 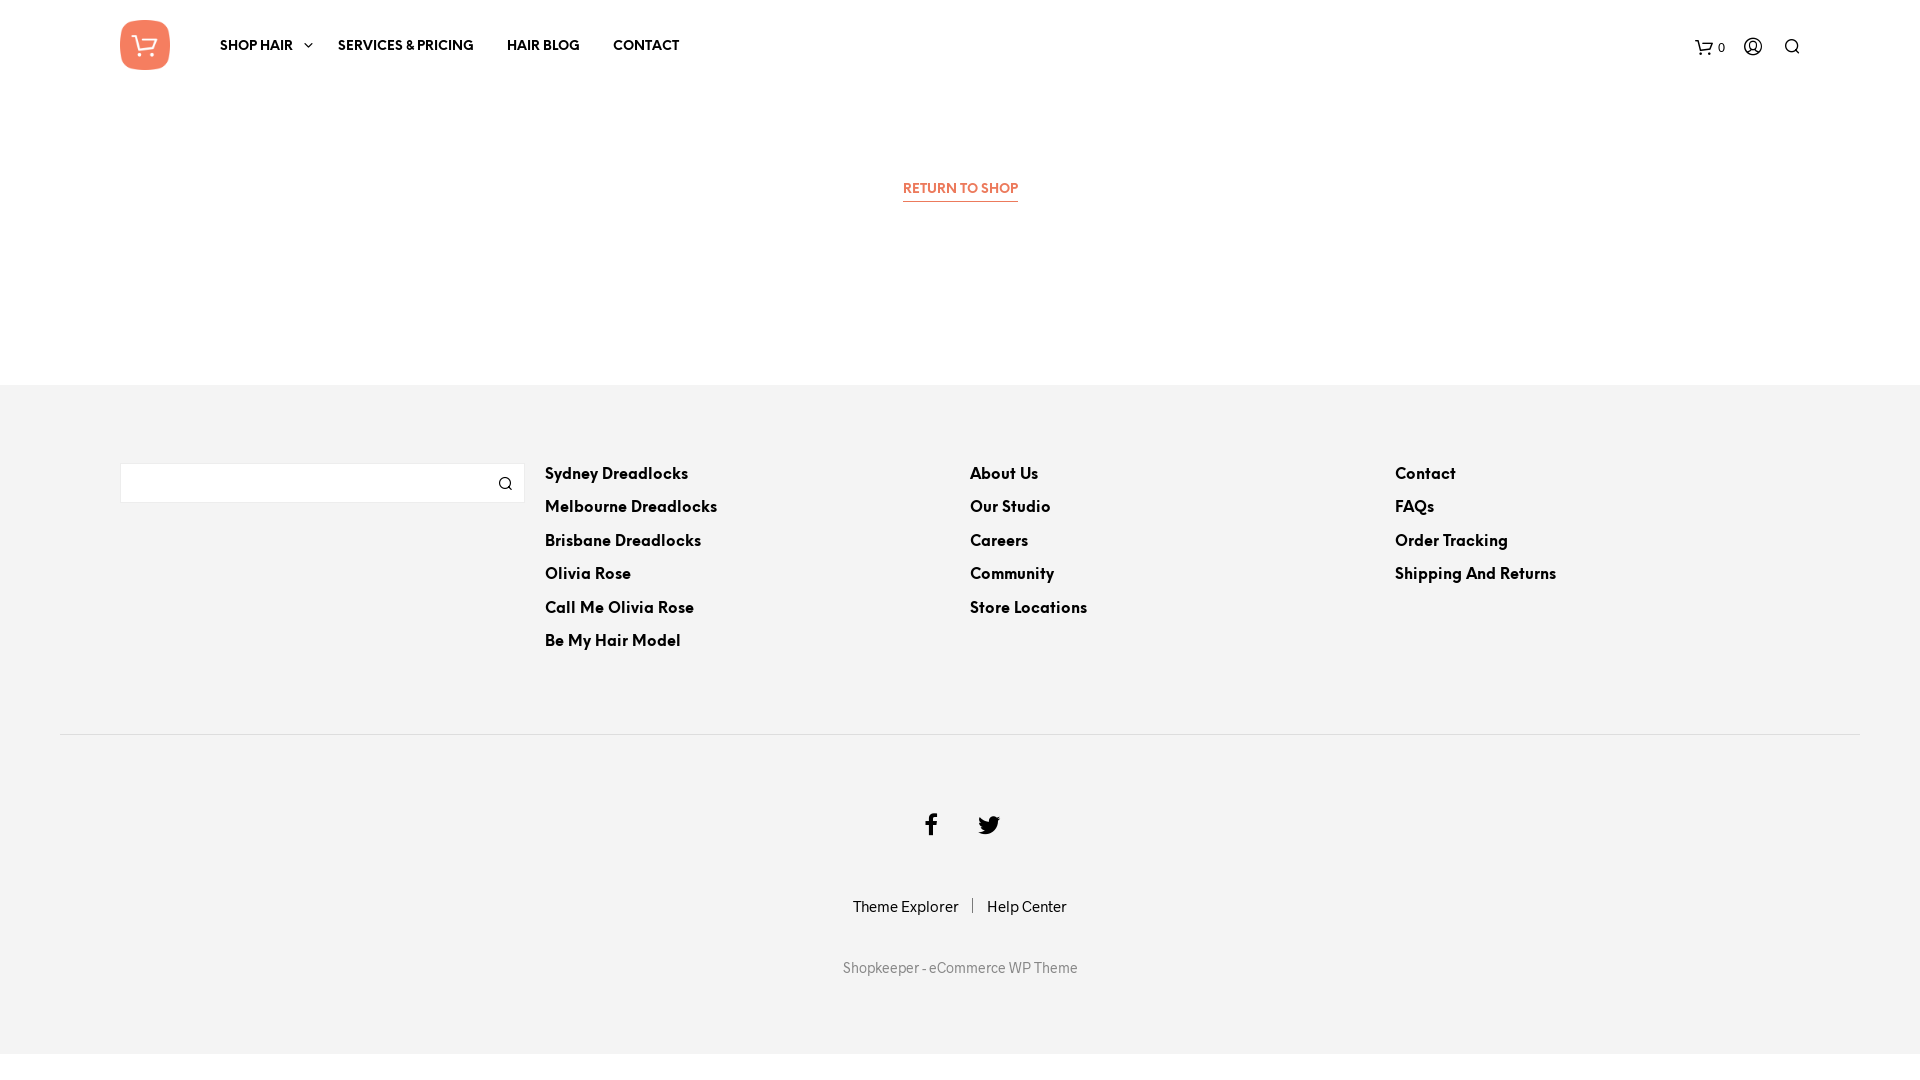 I want to click on Call Me Olivia Rose, so click(x=620, y=608).